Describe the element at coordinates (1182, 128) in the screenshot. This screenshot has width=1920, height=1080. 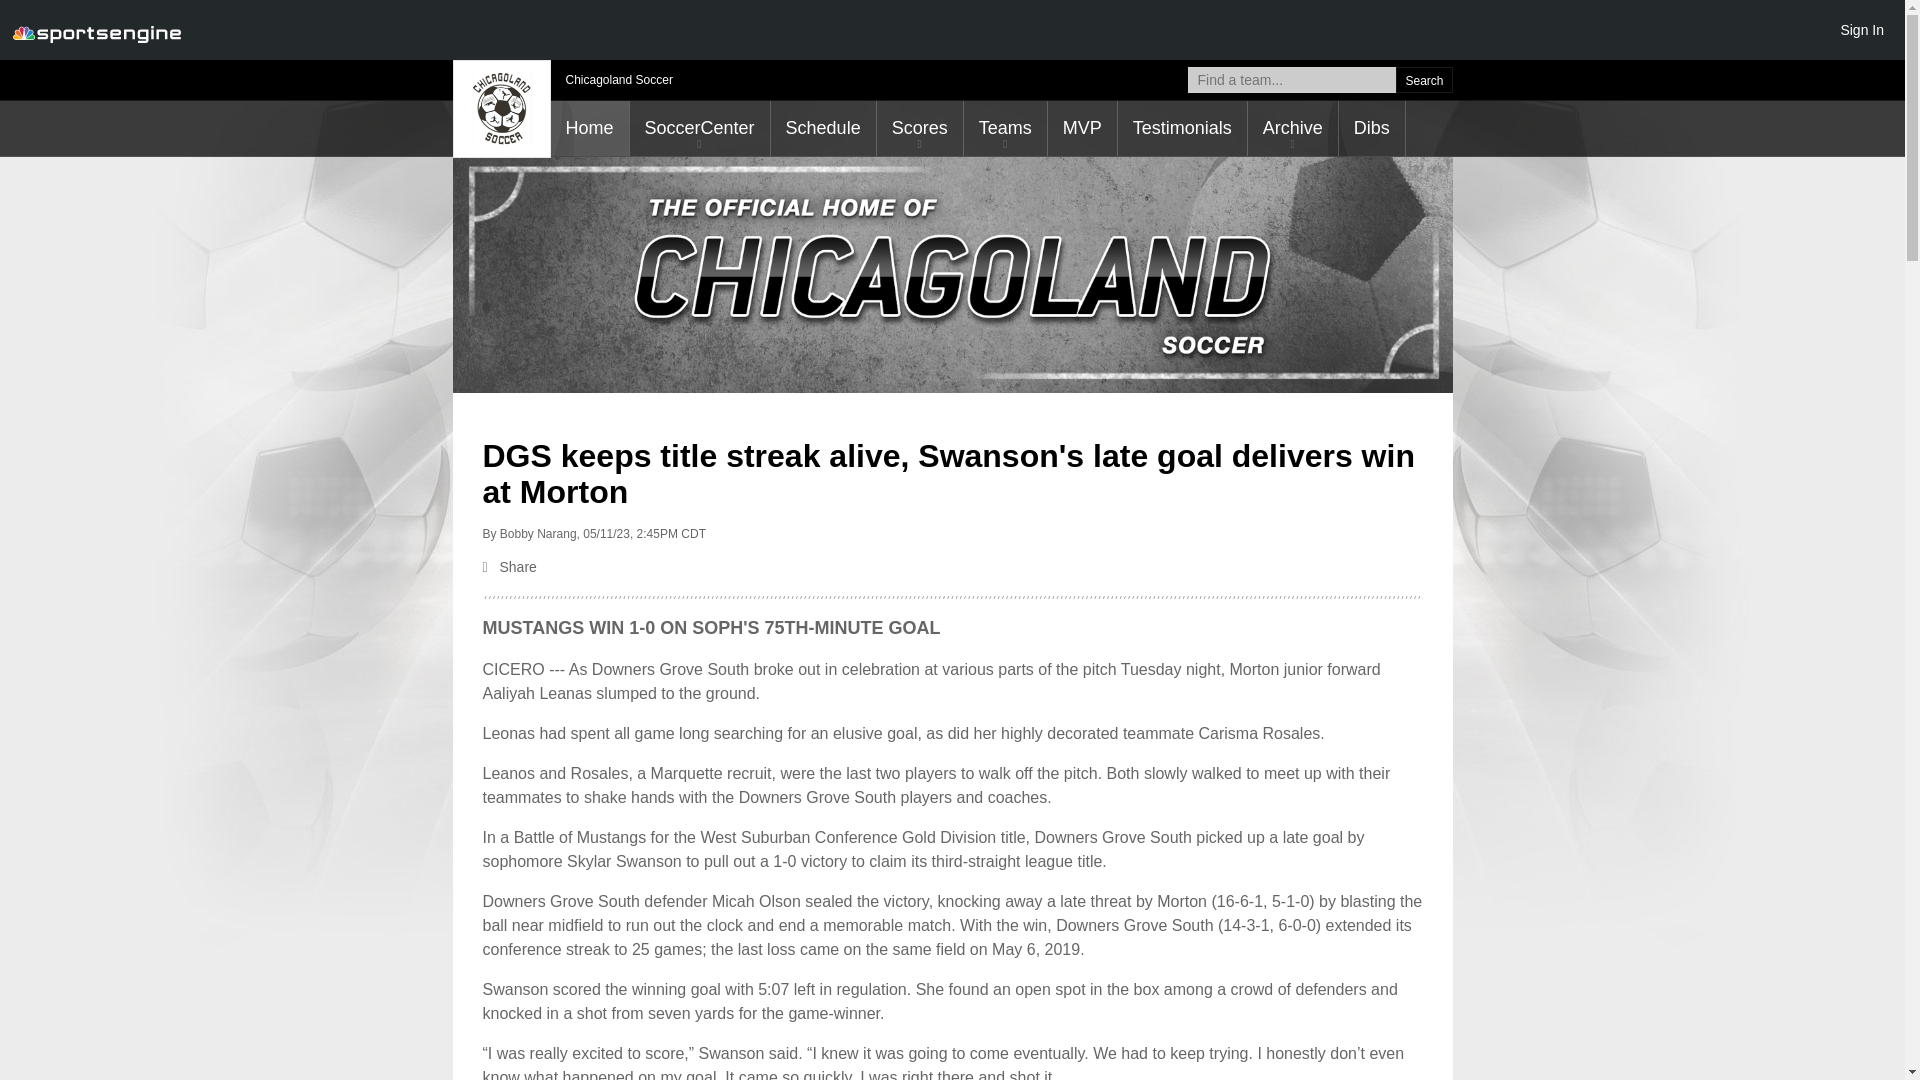
I see `Testimonials` at that location.